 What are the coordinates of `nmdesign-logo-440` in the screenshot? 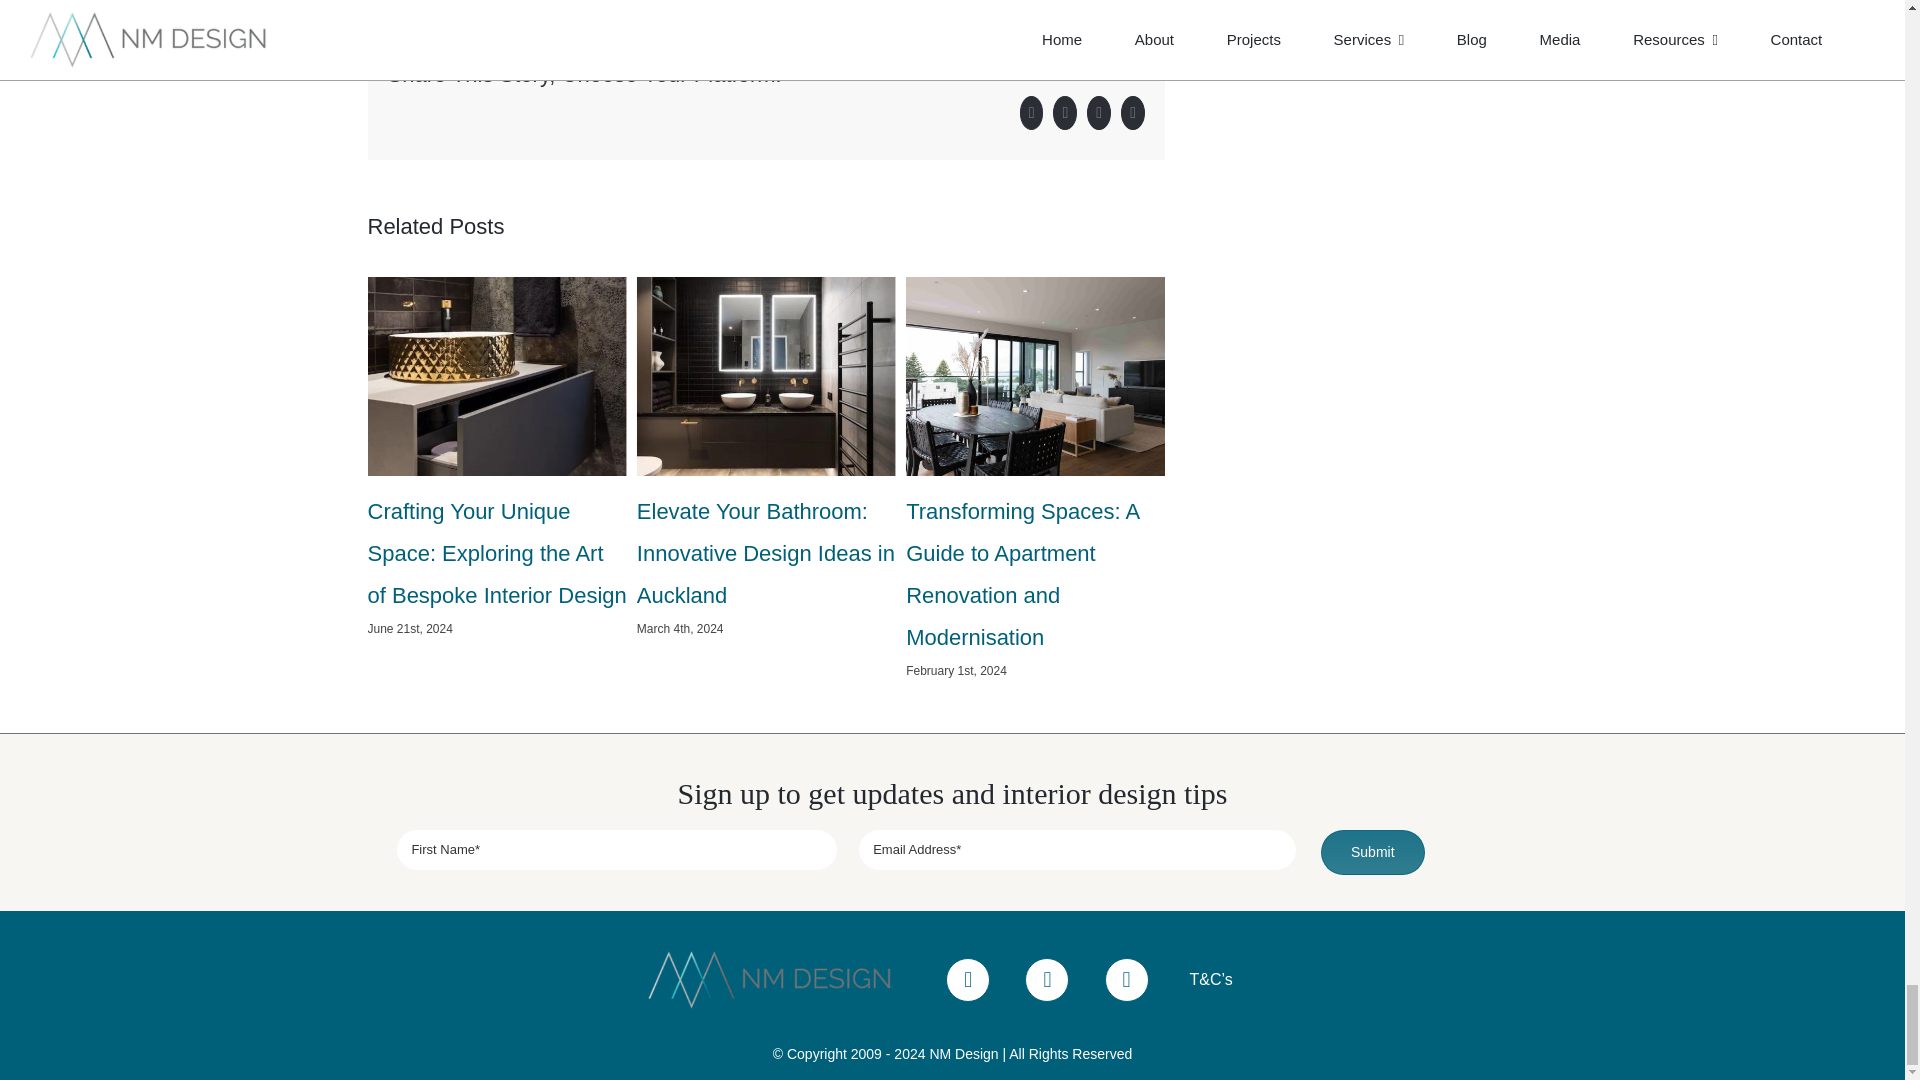 It's located at (776, 979).